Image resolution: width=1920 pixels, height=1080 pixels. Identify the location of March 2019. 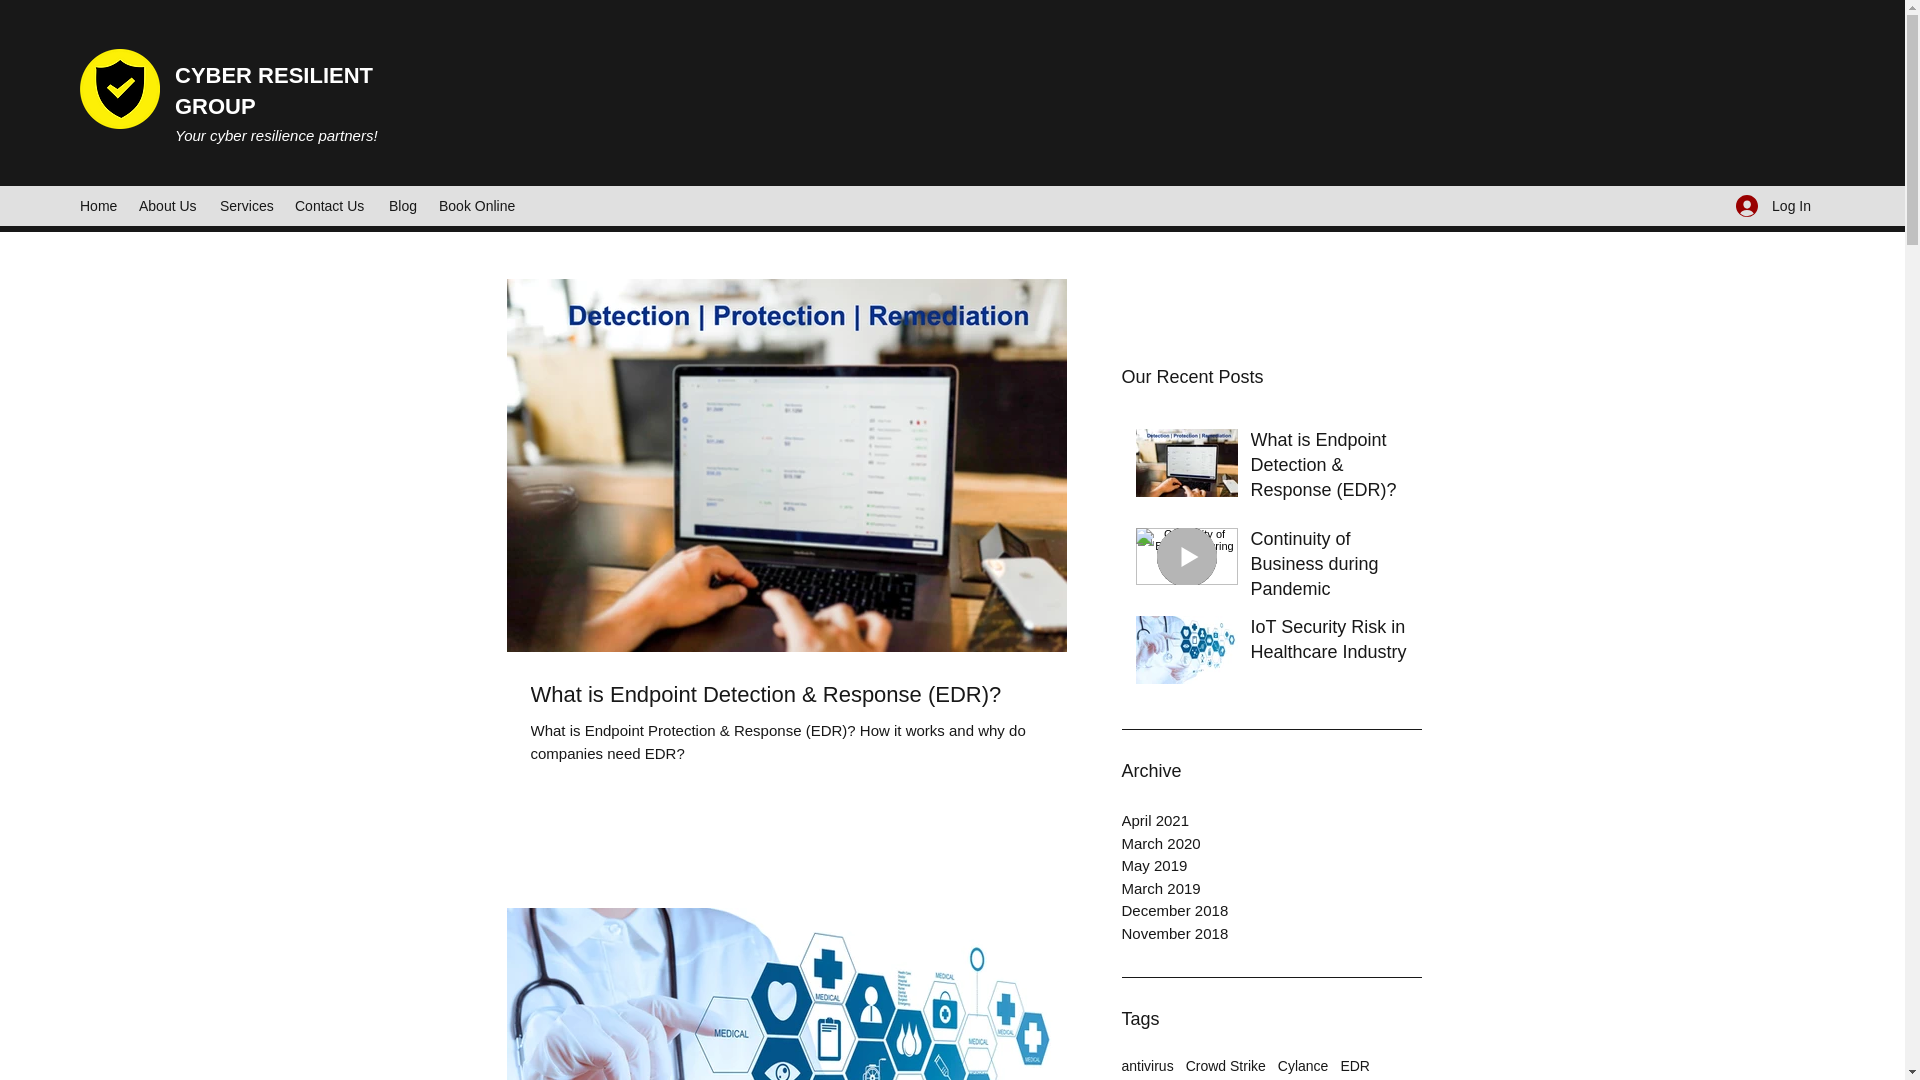
(1272, 889).